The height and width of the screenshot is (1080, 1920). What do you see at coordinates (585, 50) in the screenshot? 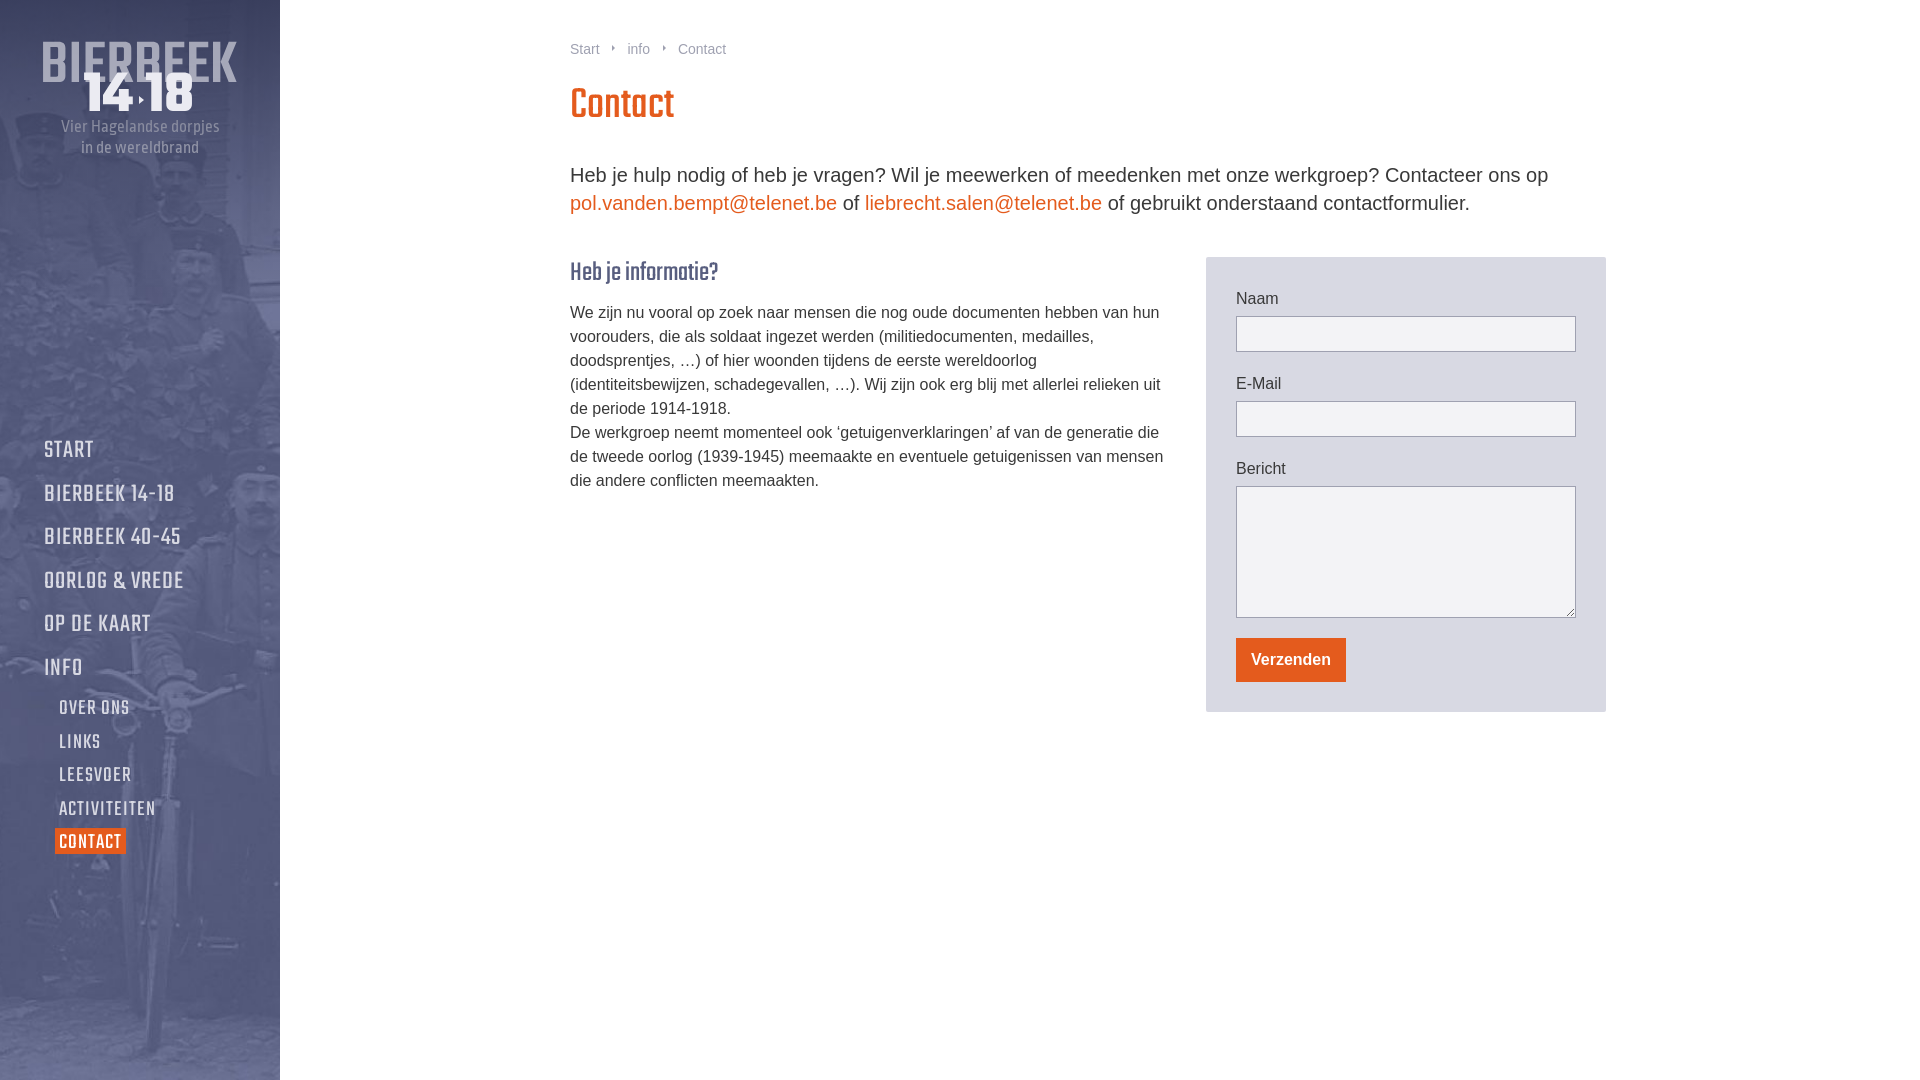
I see `Start` at bounding box center [585, 50].